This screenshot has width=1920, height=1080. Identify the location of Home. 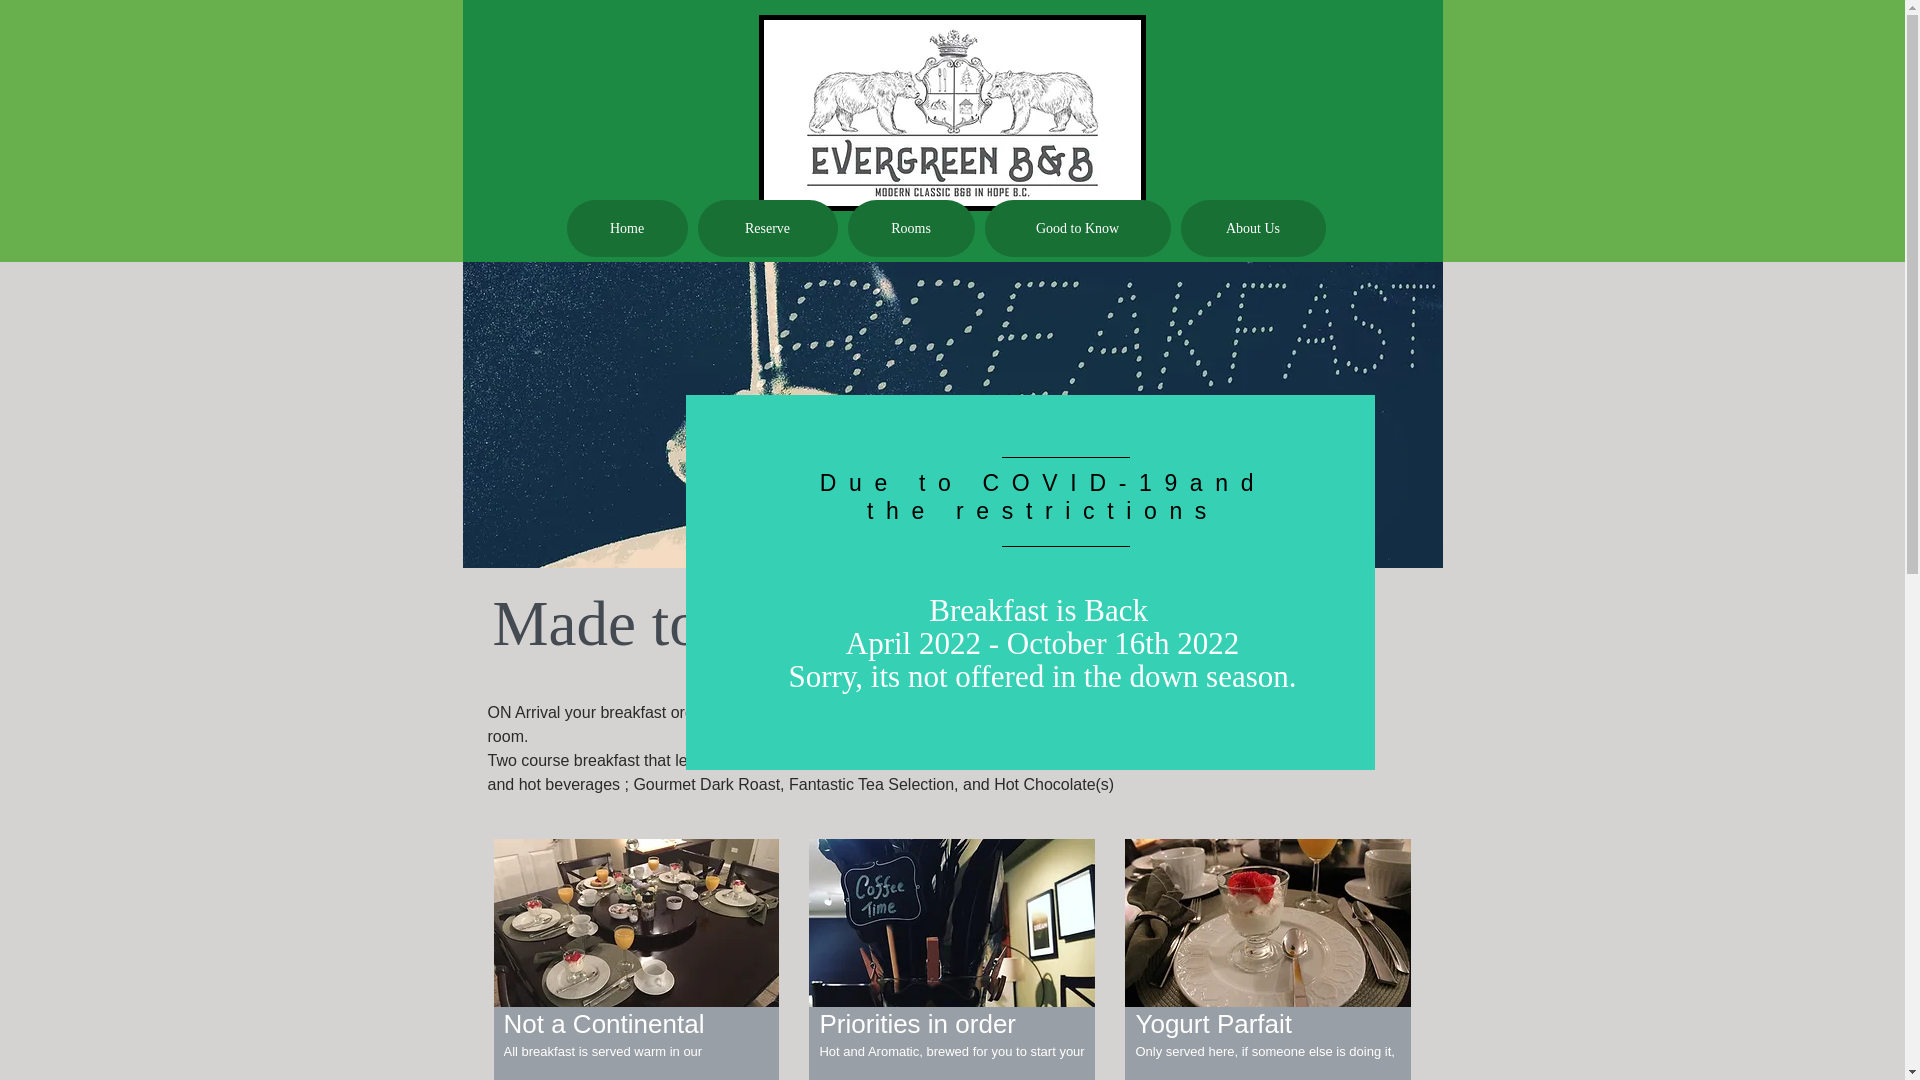
(626, 228).